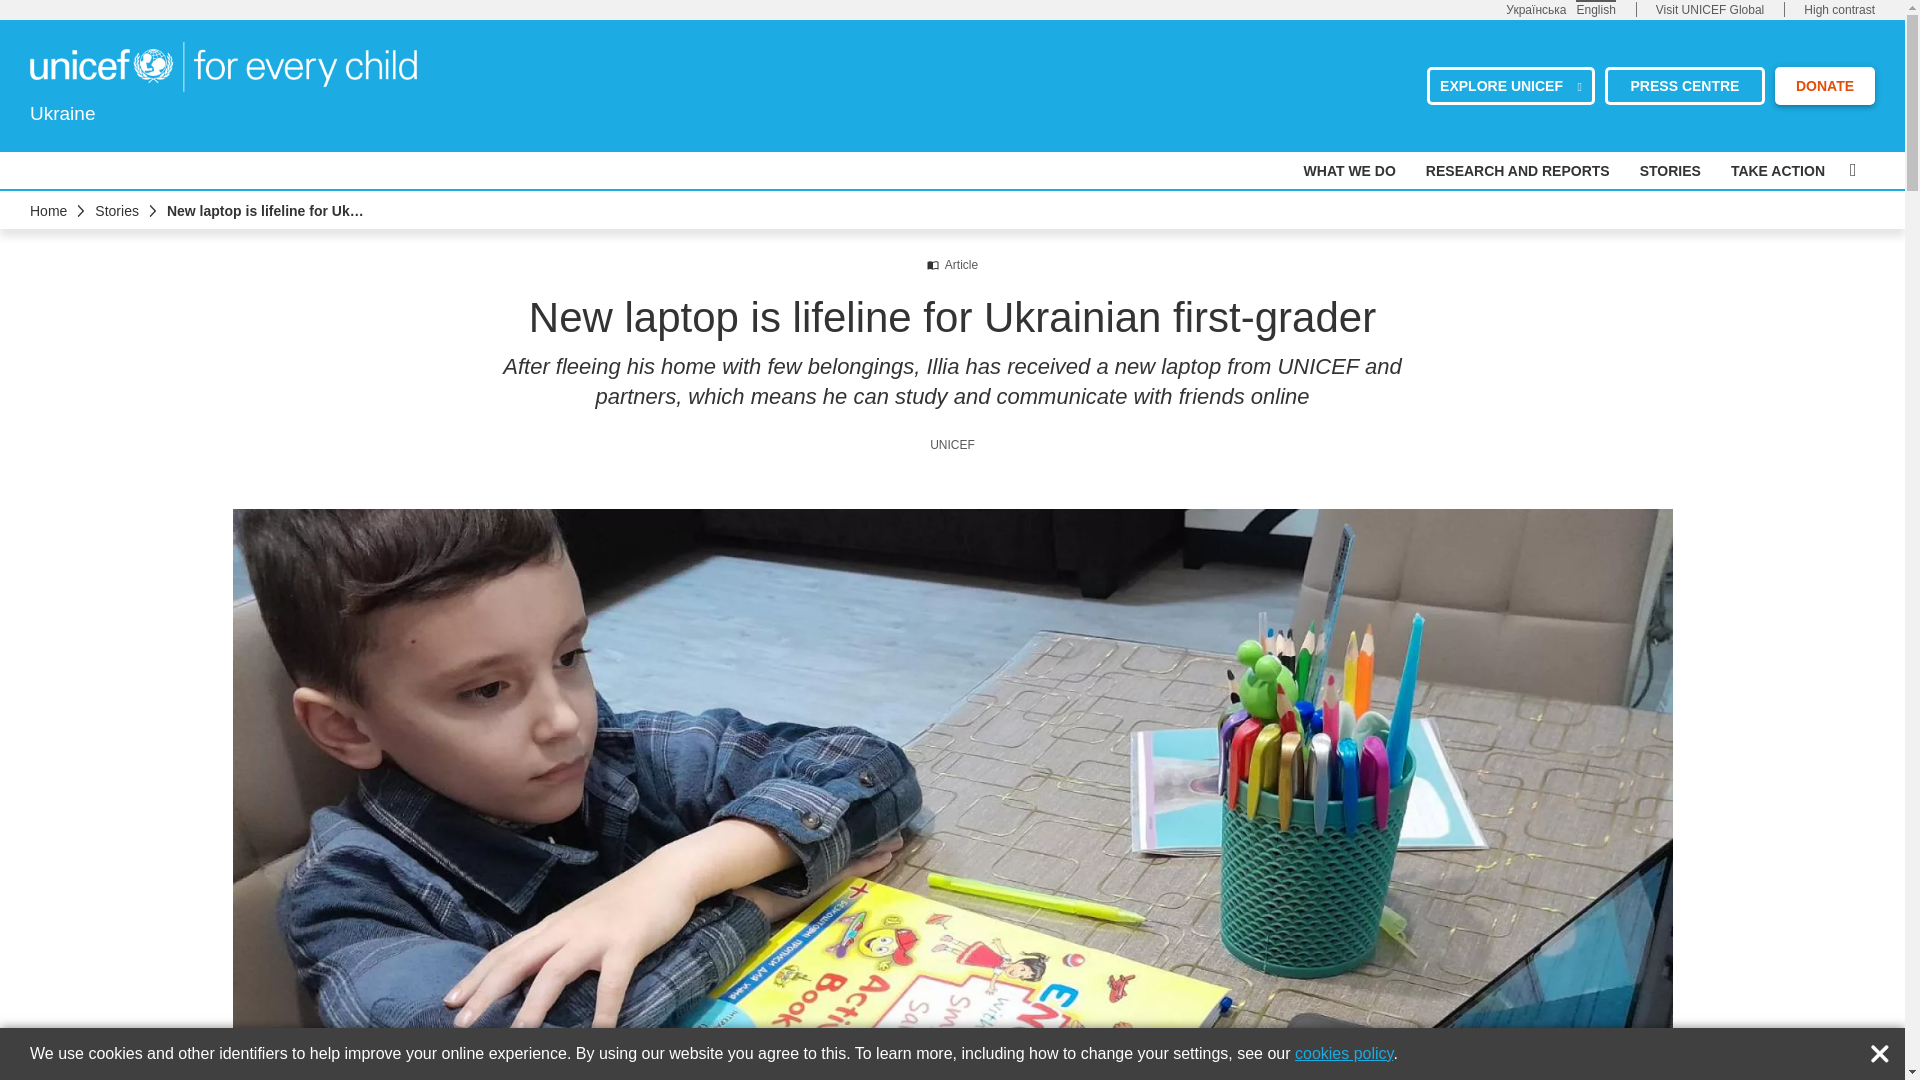  Describe the element at coordinates (1518, 171) in the screenshot. I see `RESEARCH AND REPORTS` at that location.